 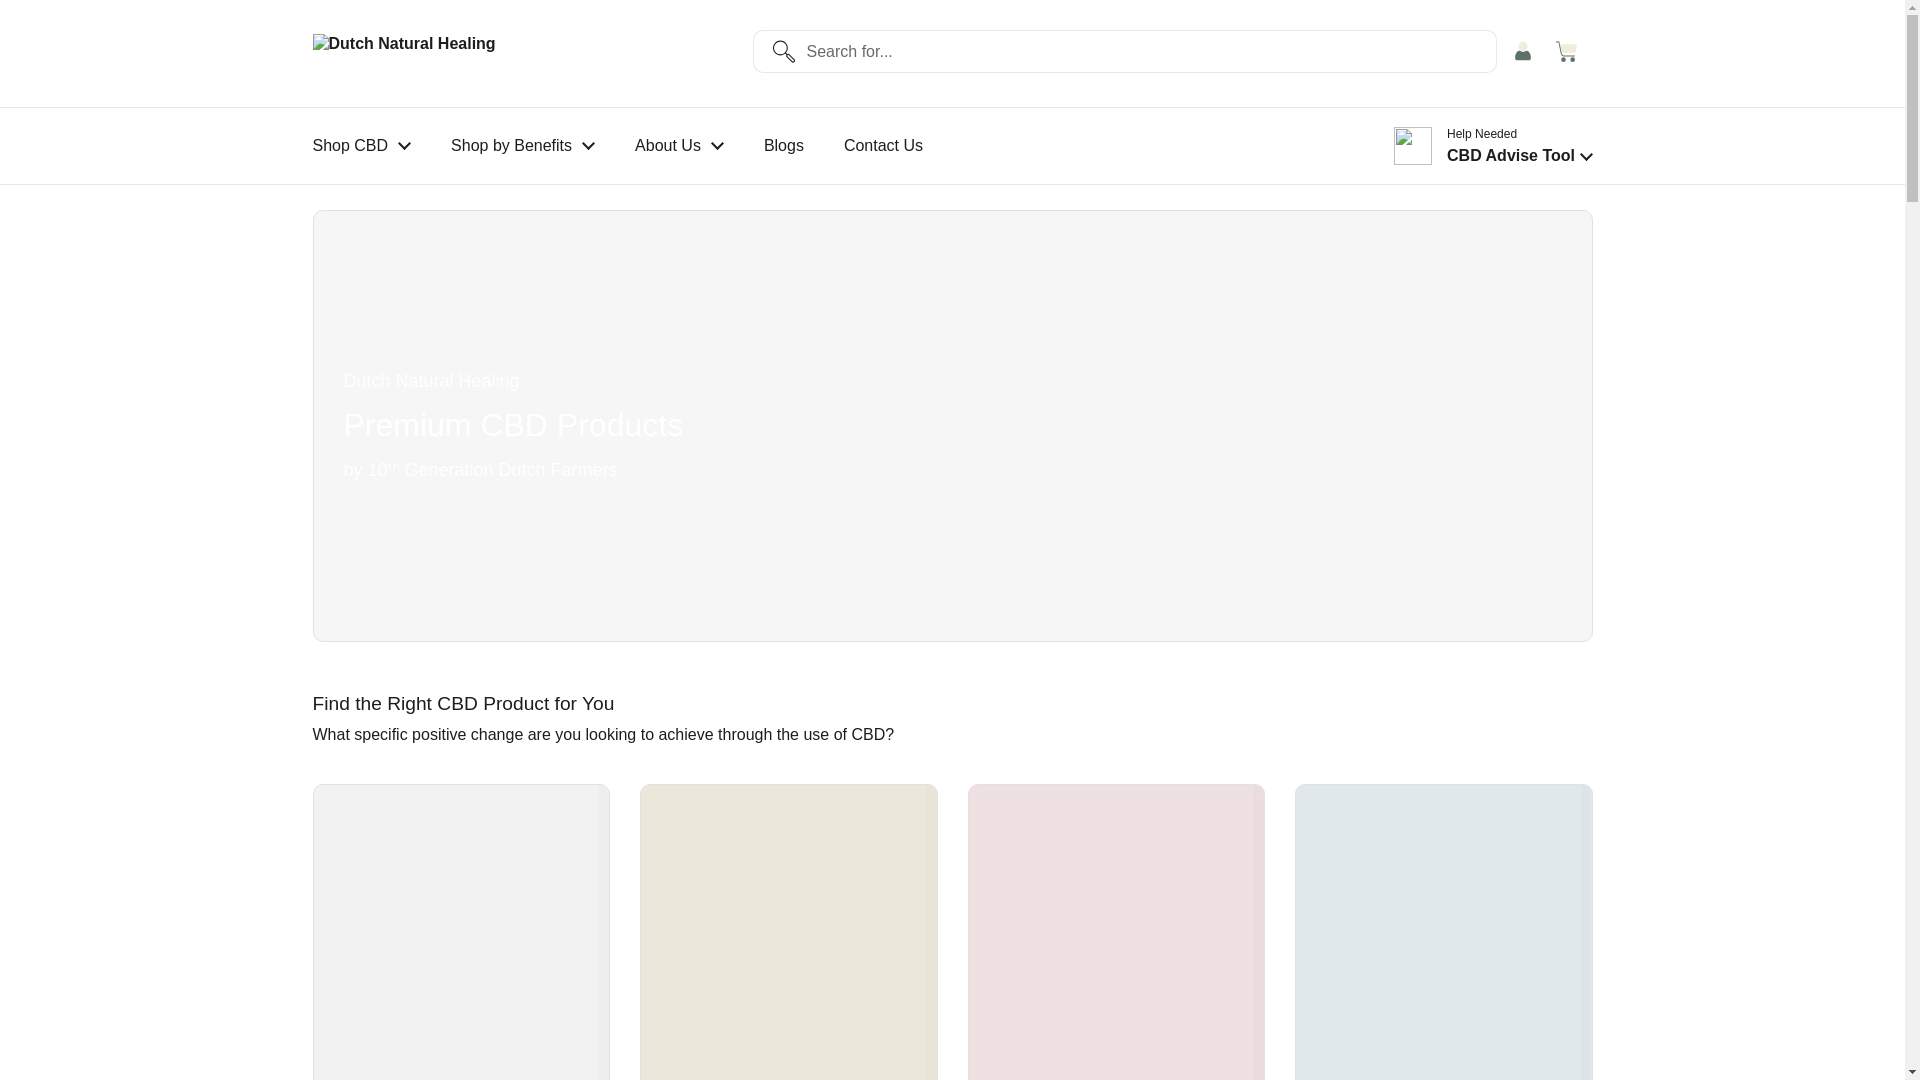 I want to click on Open cart, so click(x=1569, y=53).